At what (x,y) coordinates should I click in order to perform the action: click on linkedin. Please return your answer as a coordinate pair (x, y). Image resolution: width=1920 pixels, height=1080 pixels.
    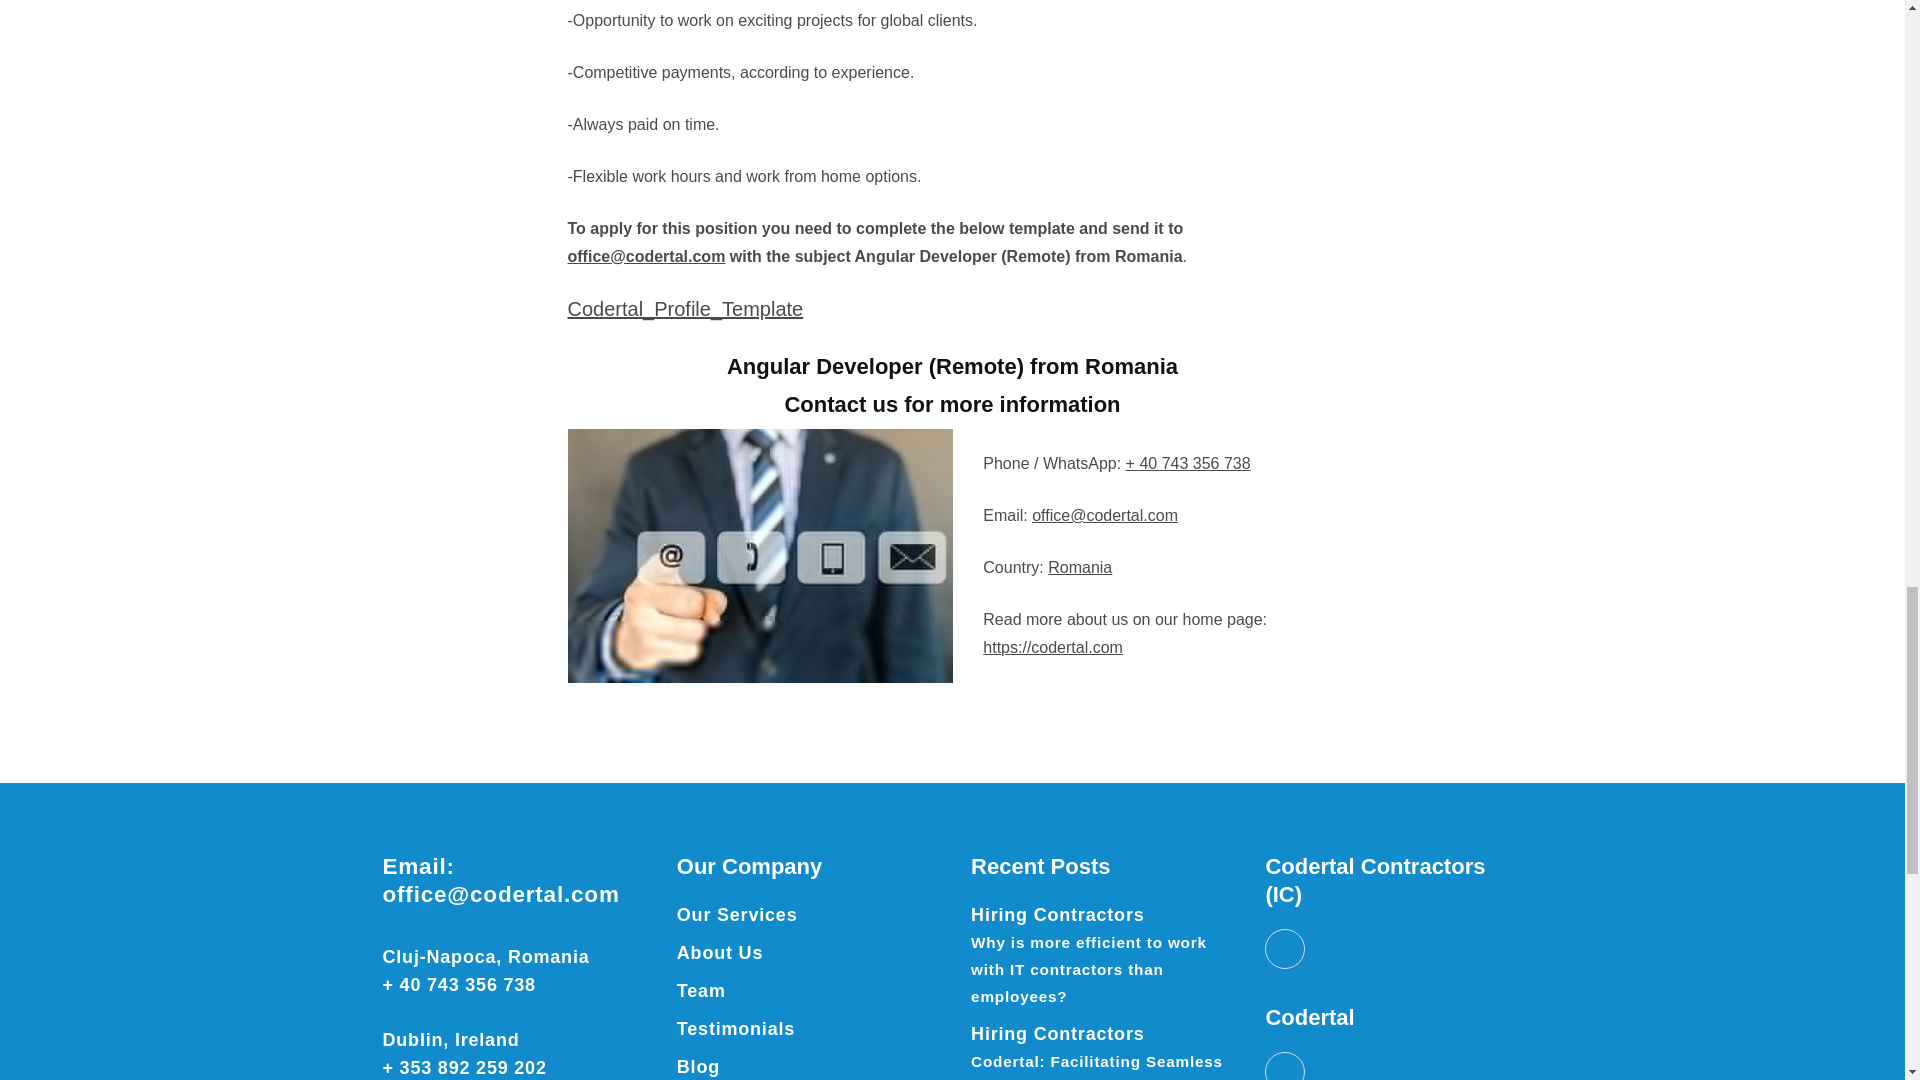
    Looking at the image, I should click on (1285, 906).